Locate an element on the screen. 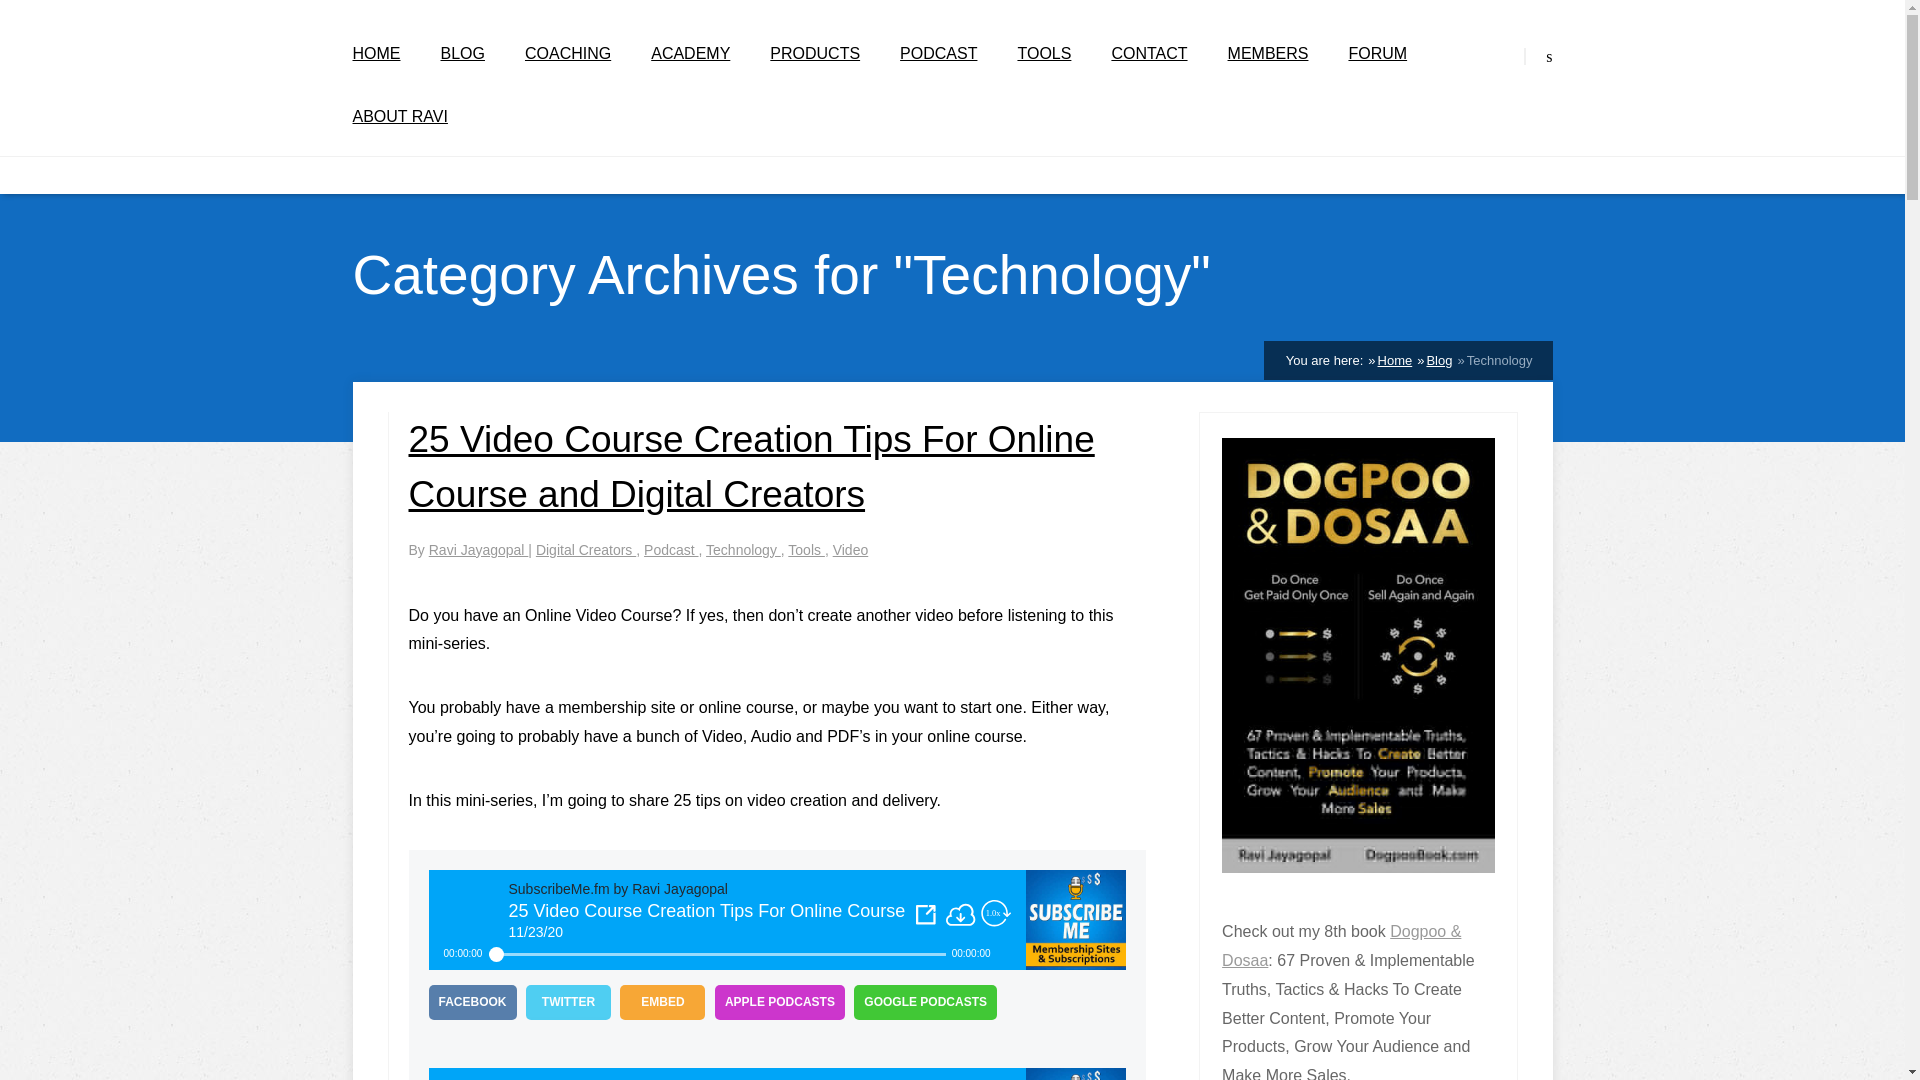 Image resolution: width=1920 pixels, height=1080 pixels. HOME is located at coordinates (375, 54).